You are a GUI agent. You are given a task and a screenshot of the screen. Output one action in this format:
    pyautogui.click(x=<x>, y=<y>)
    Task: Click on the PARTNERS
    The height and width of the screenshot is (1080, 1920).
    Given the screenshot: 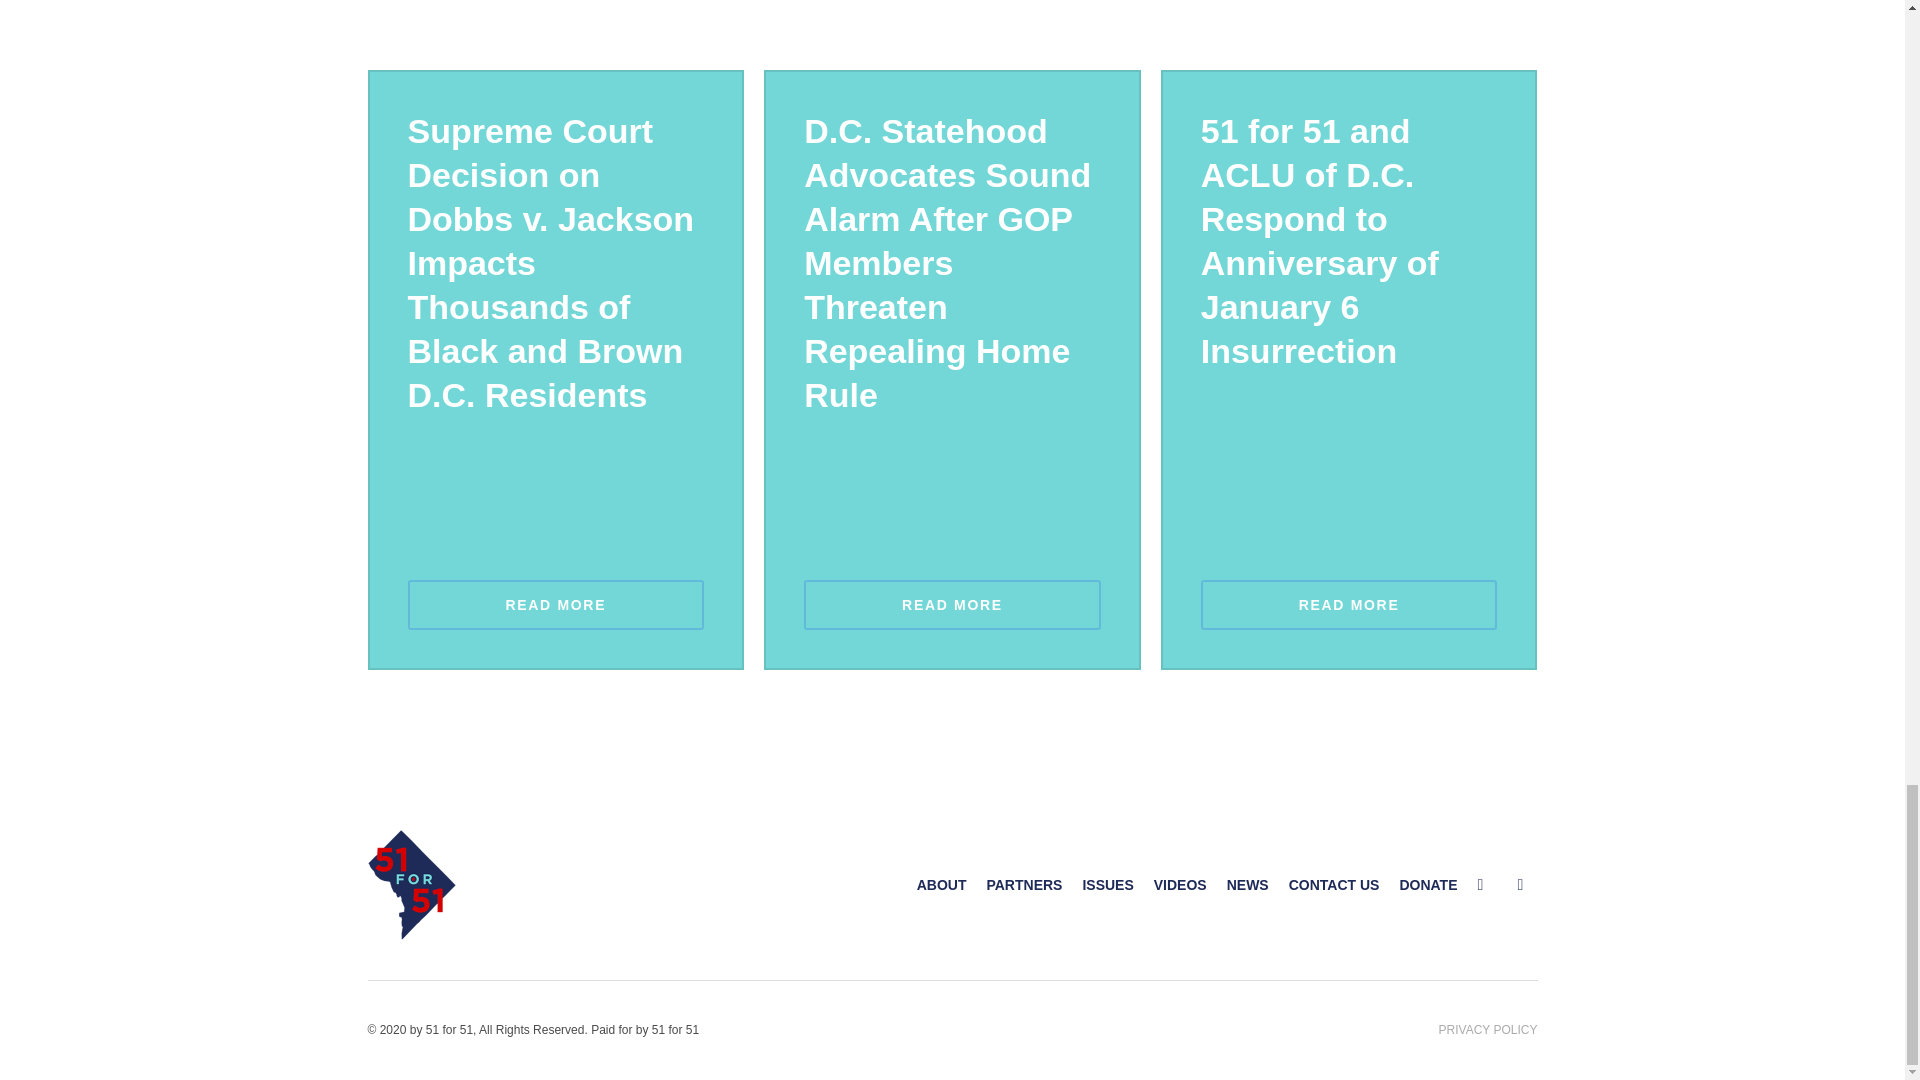 What is the action you would take?
    pyautogui.click(x=1024, y=884)
    